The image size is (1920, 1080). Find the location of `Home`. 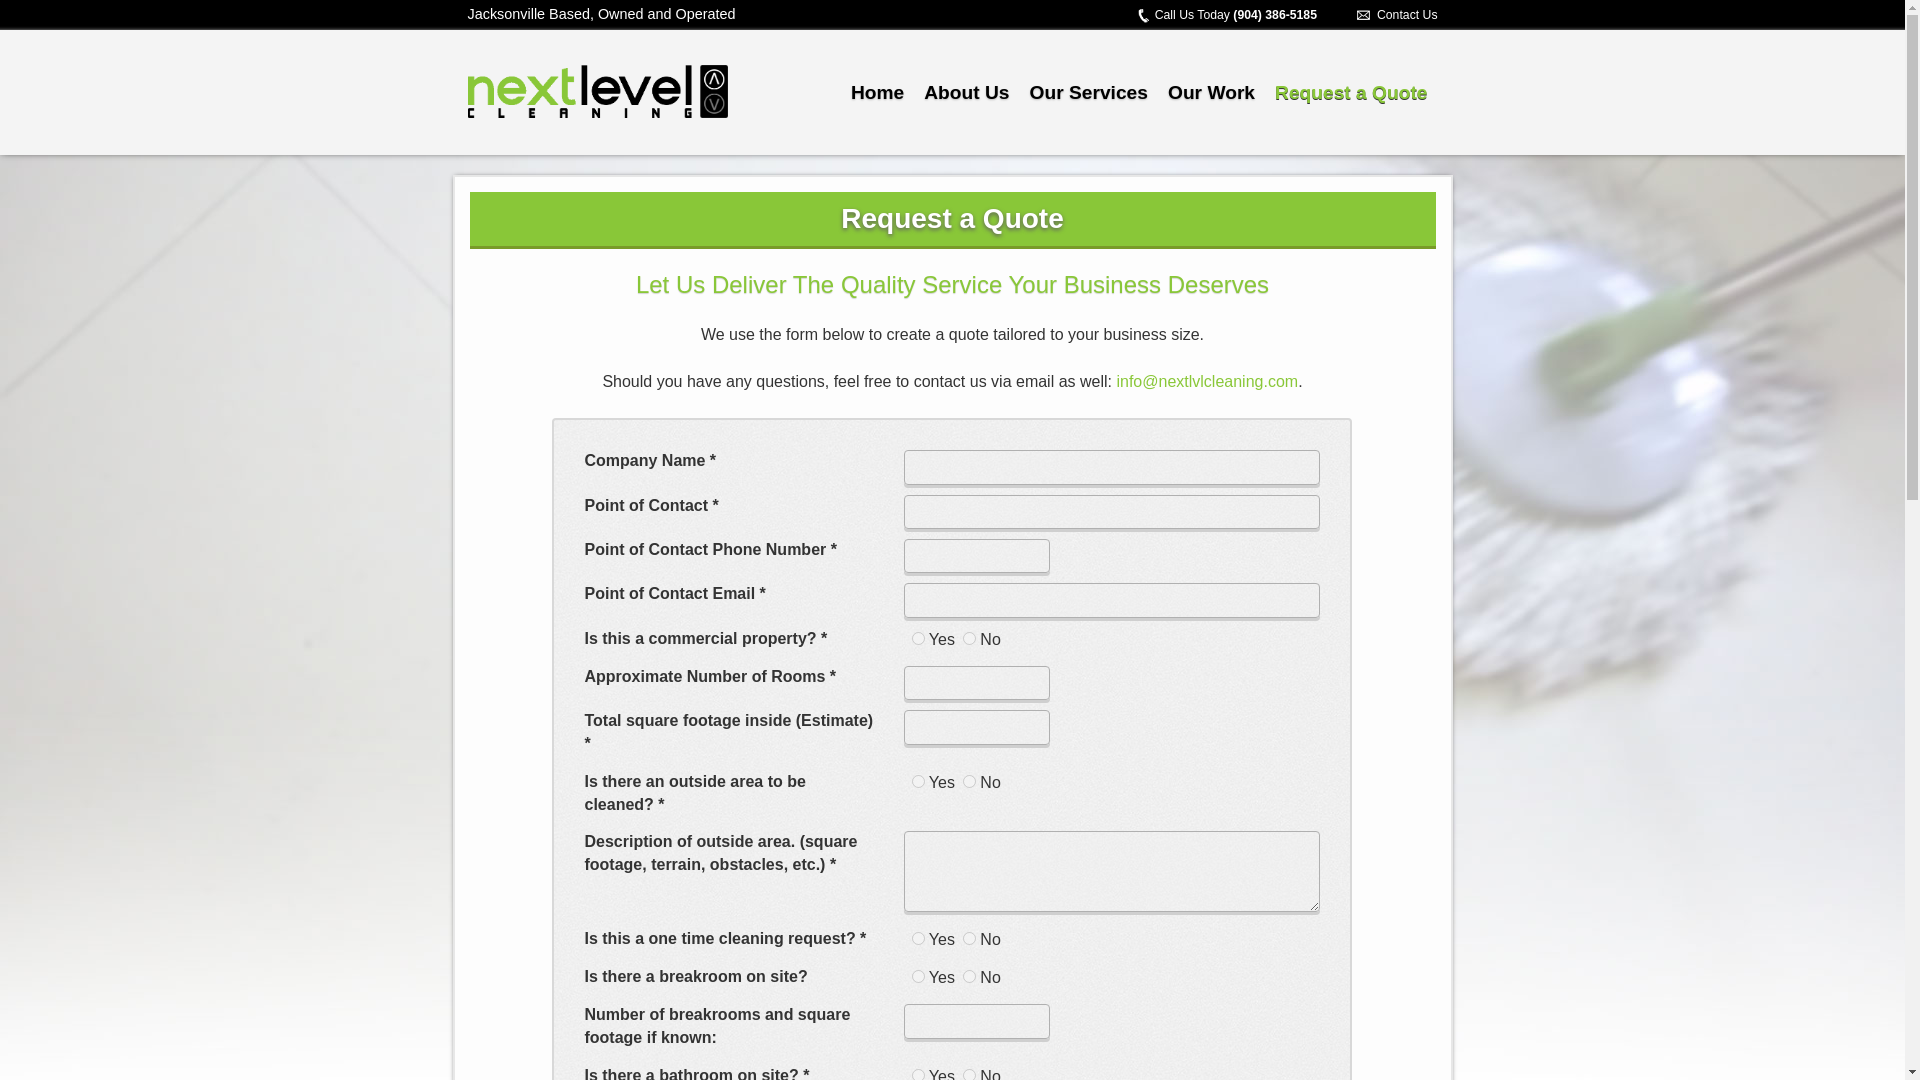

Home is located at coordinates (876, 93).